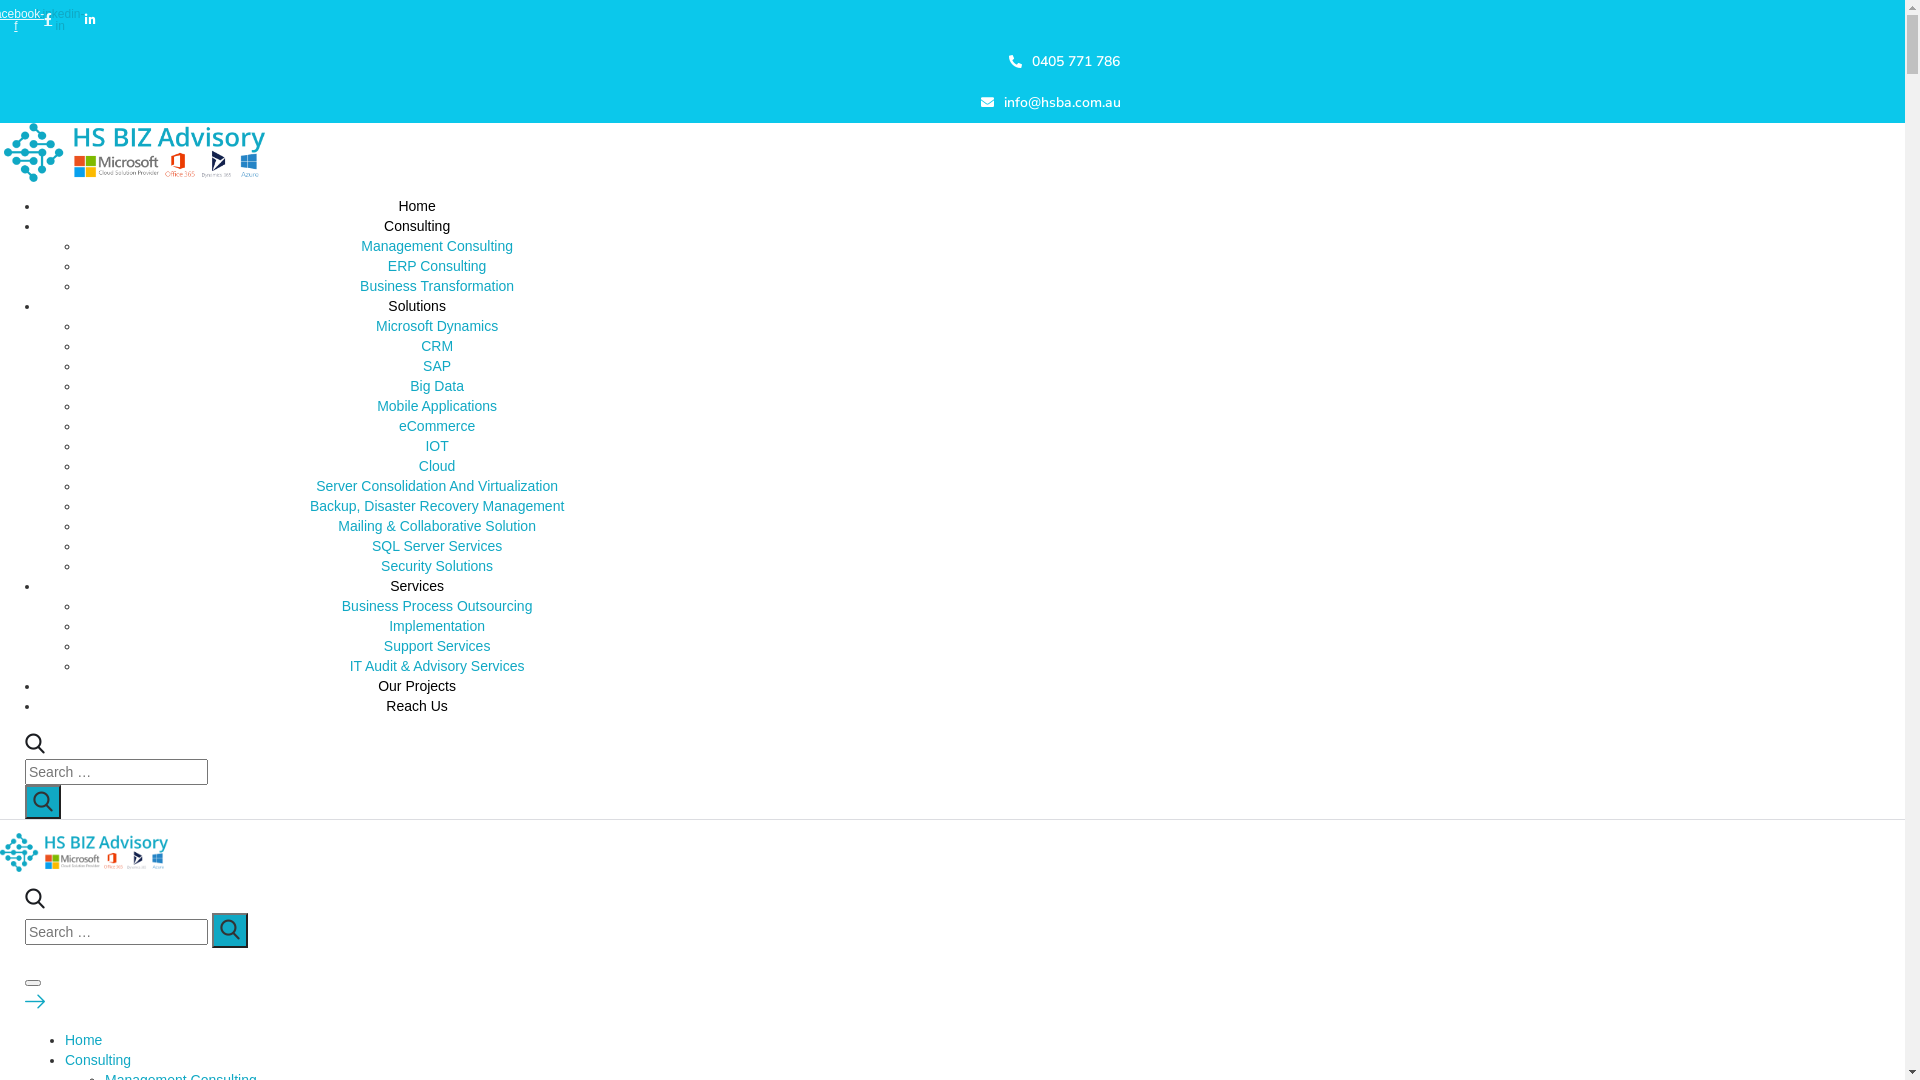  What do you see at coordinates (437, 426) in the screenshot?
I see `eCommerce` at bounding box center [437, 426].